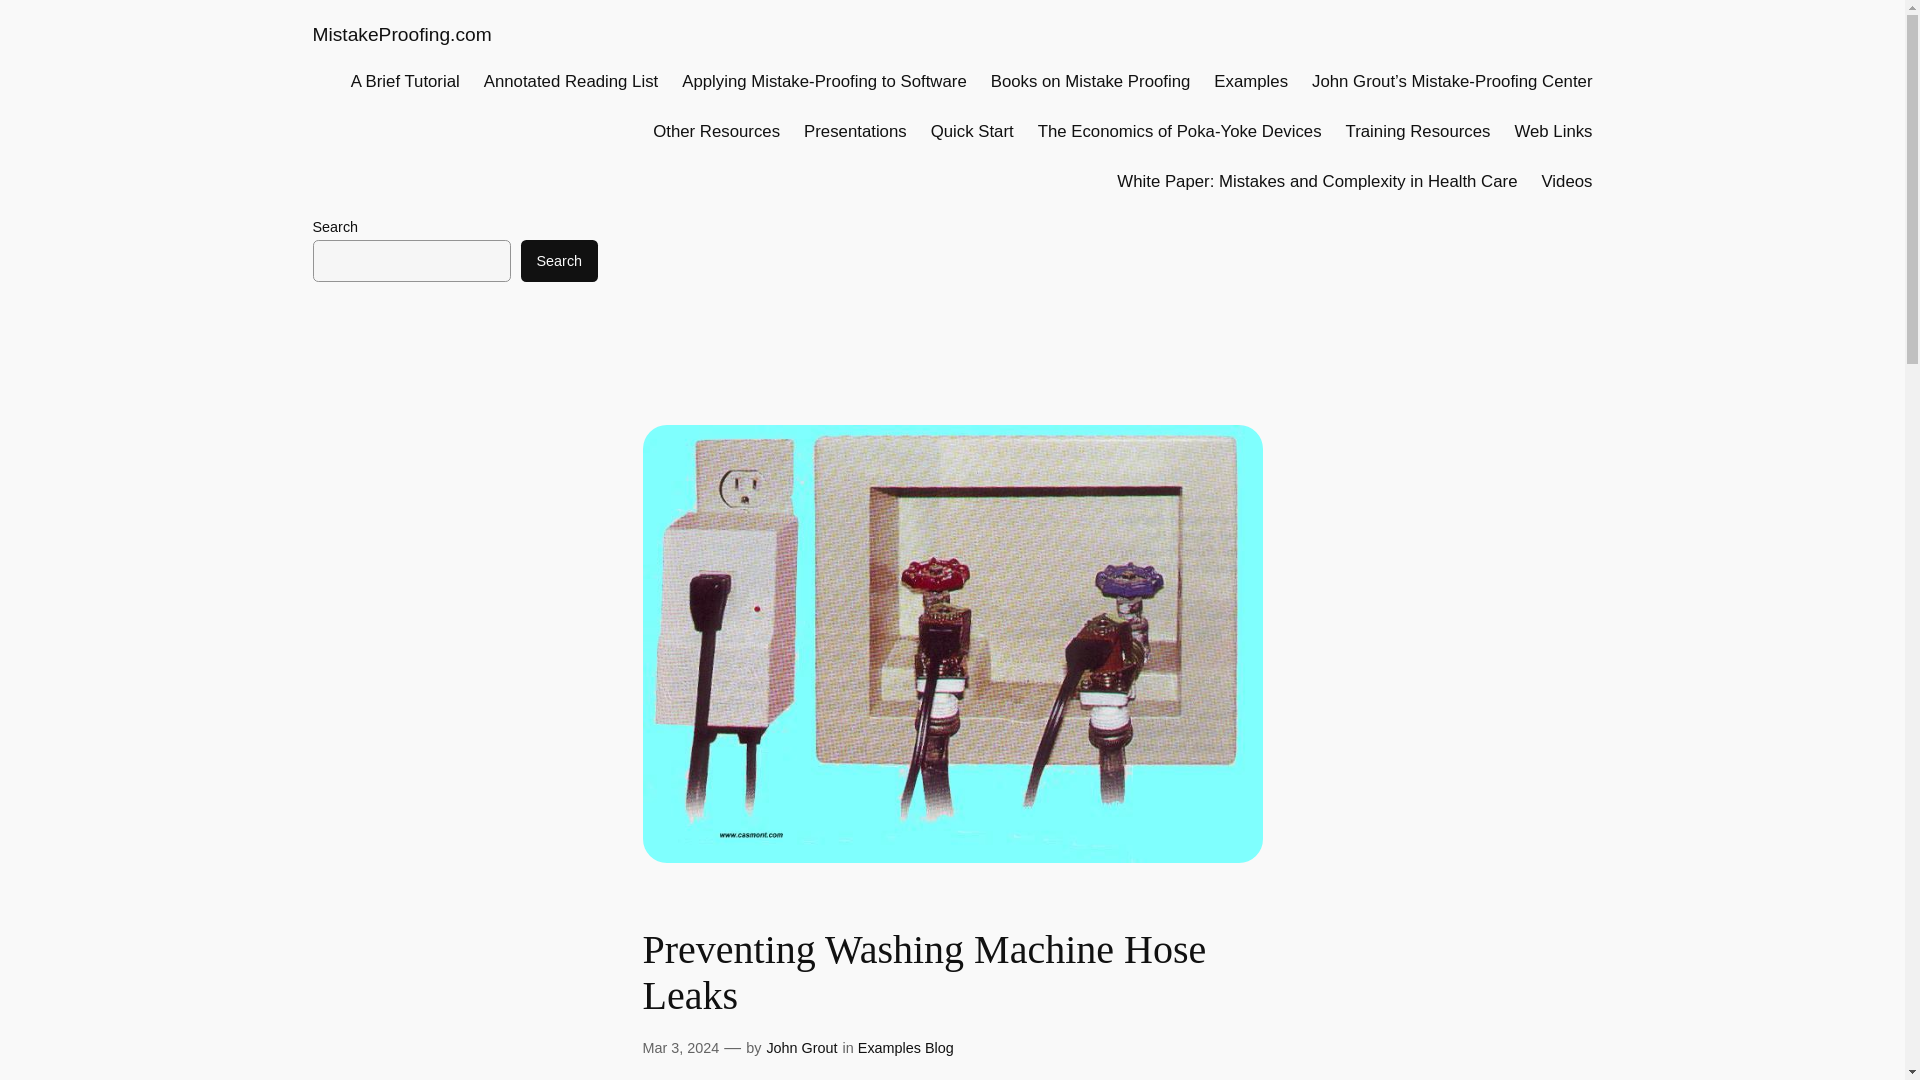 Image resolution: width=1920 pixels, height=1080 pixels. Describe the element at coordinates (1418, 131) in the screenshot. I see `Training Resources` at that location.